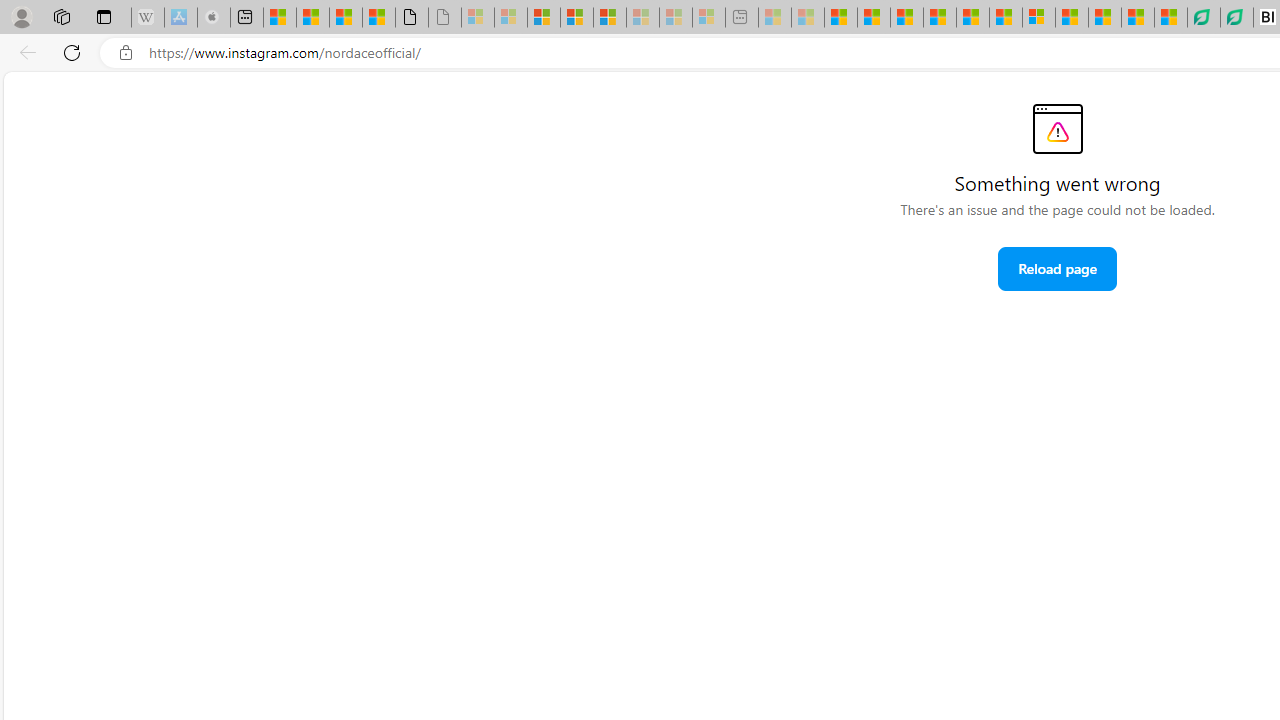 The height and width of the screenshot is (720, 1280). What do you see at coordinates (1005, 18) in the screenshot?
I see `Foo BAR | Trusted Community Engagement and Contributions` at bounding box center [1005, 18].